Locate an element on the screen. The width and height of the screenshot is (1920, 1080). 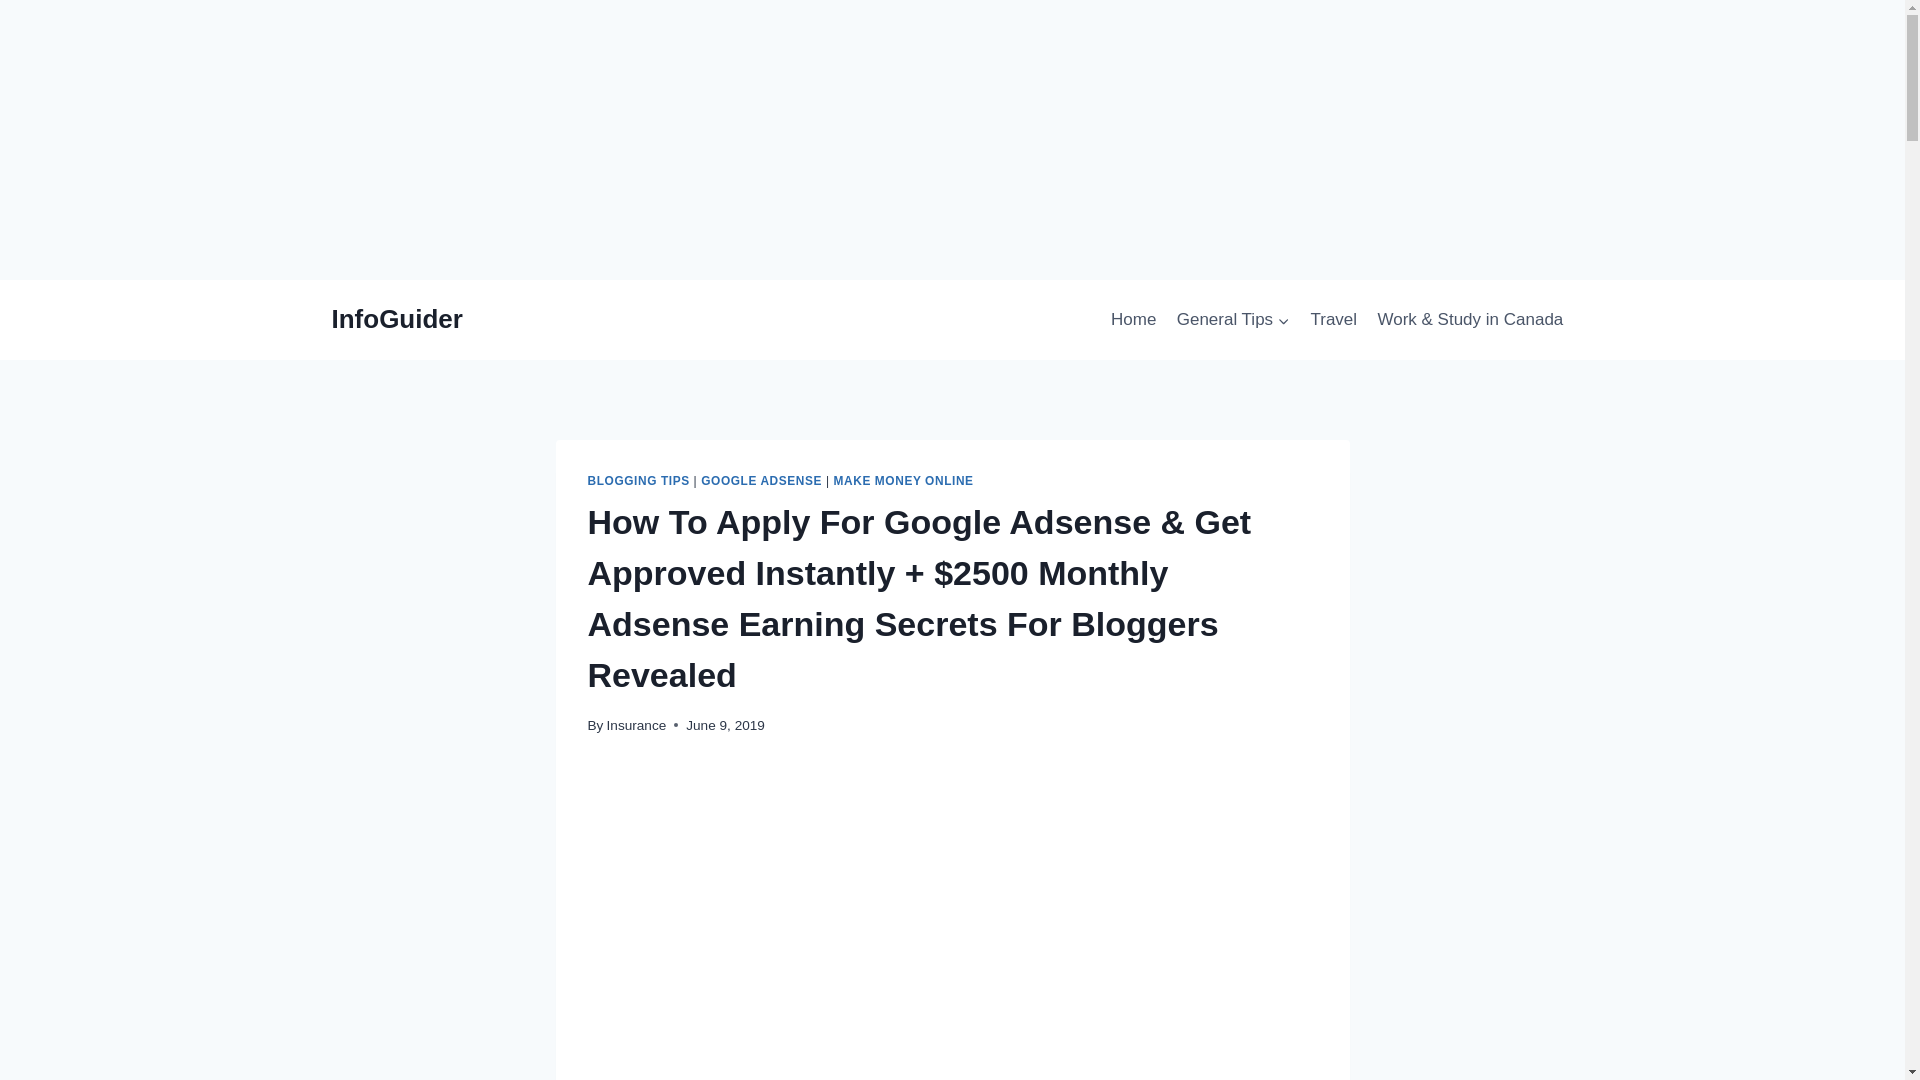
InfoGuider is located at coordinates (397, 318).